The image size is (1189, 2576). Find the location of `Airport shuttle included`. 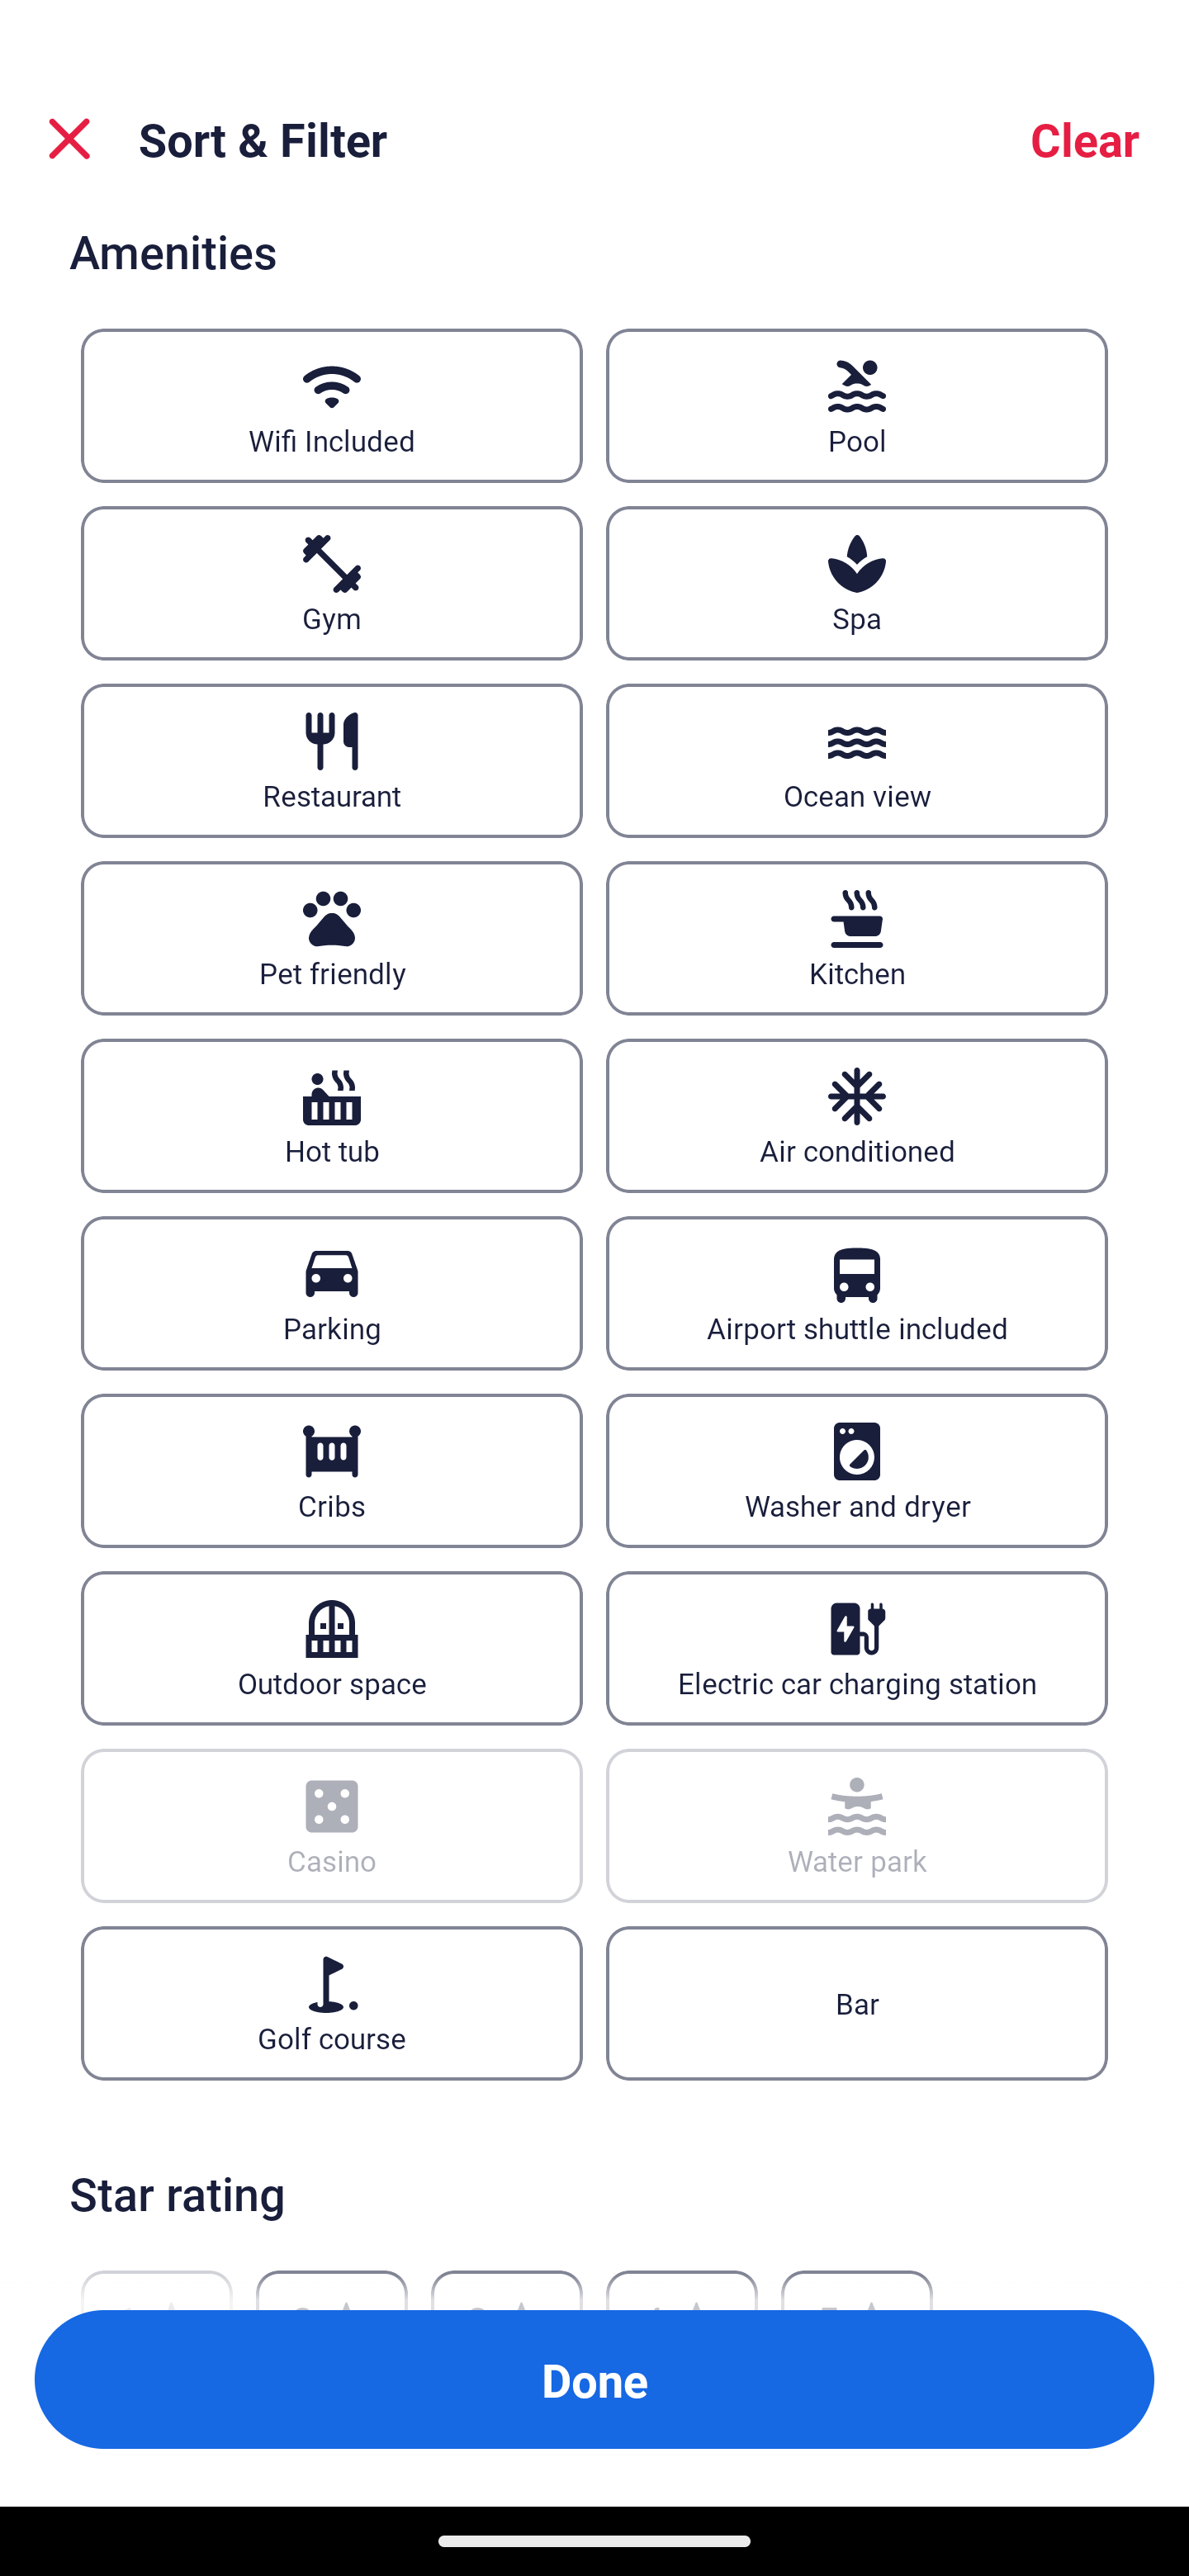

Airport shuttle included is located at coordinates (857, 1293).